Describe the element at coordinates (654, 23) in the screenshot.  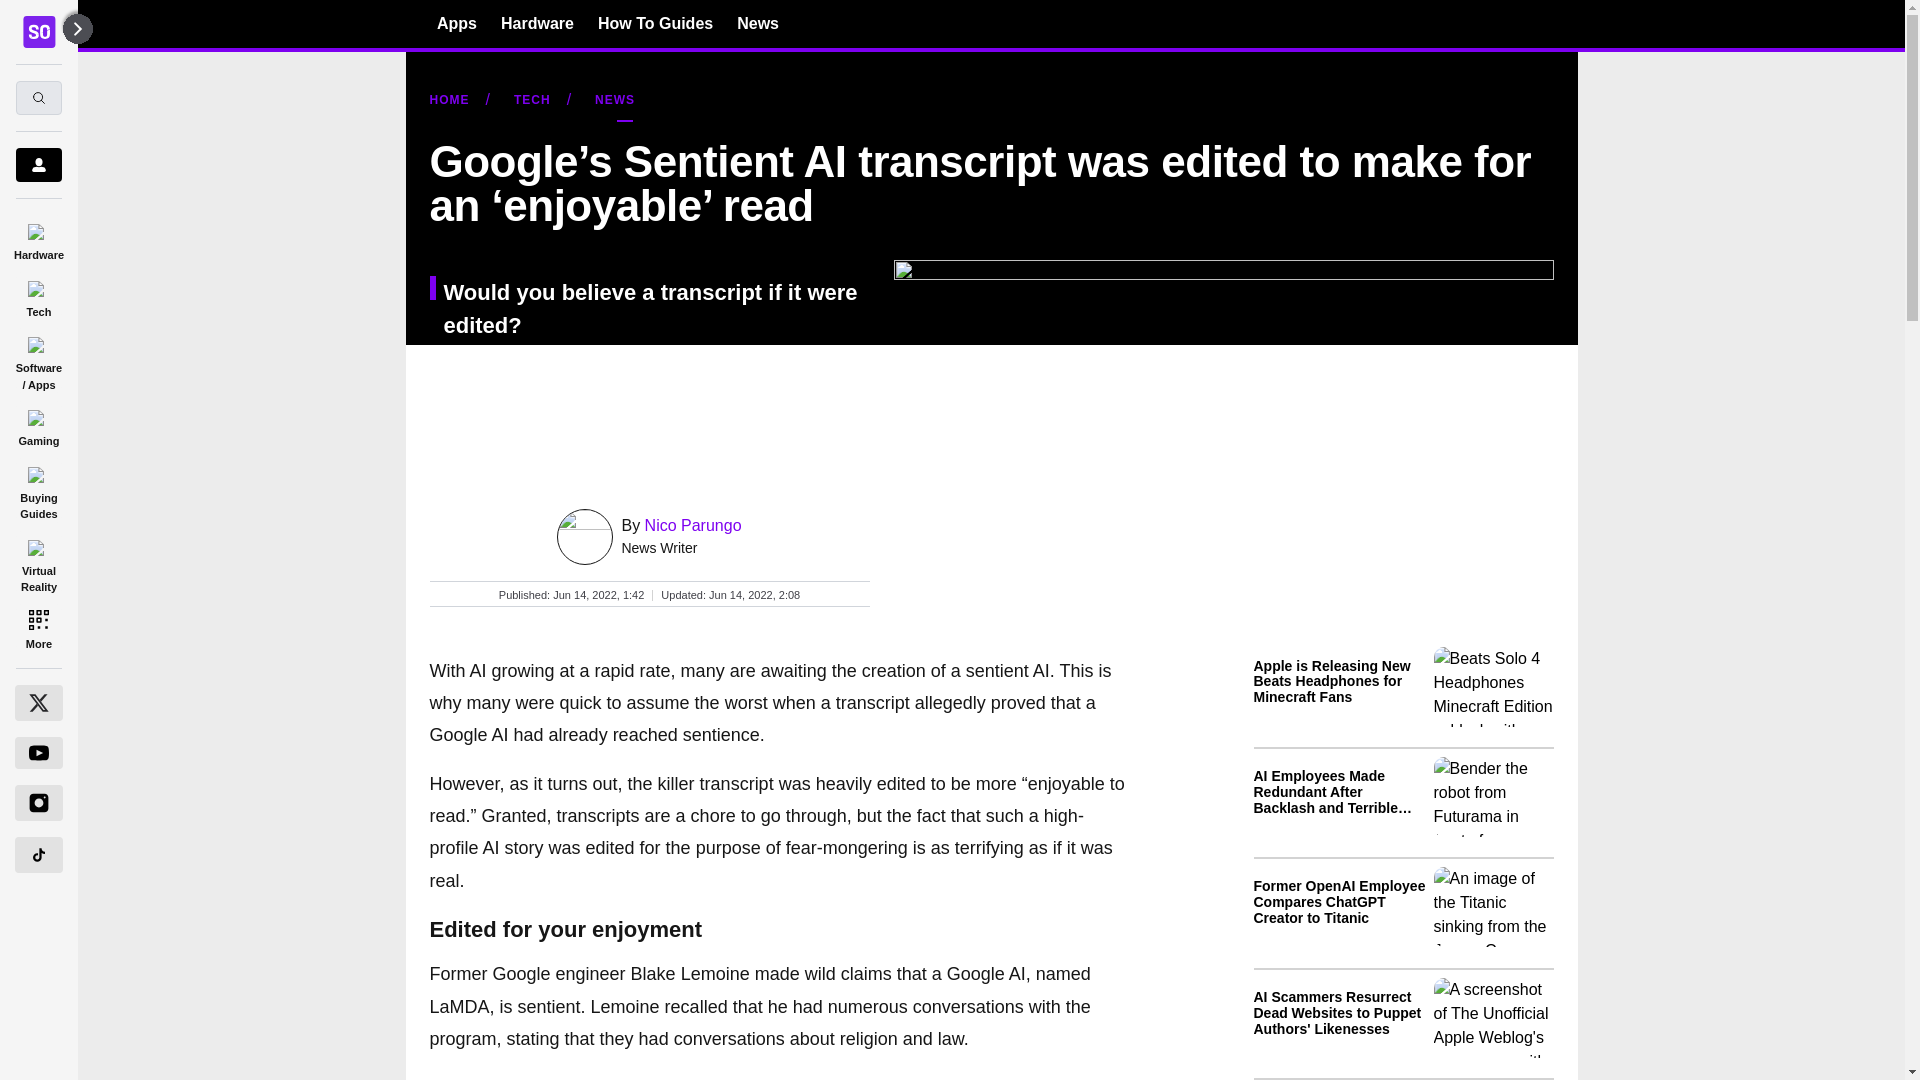
I see `How To Guides` at that location.